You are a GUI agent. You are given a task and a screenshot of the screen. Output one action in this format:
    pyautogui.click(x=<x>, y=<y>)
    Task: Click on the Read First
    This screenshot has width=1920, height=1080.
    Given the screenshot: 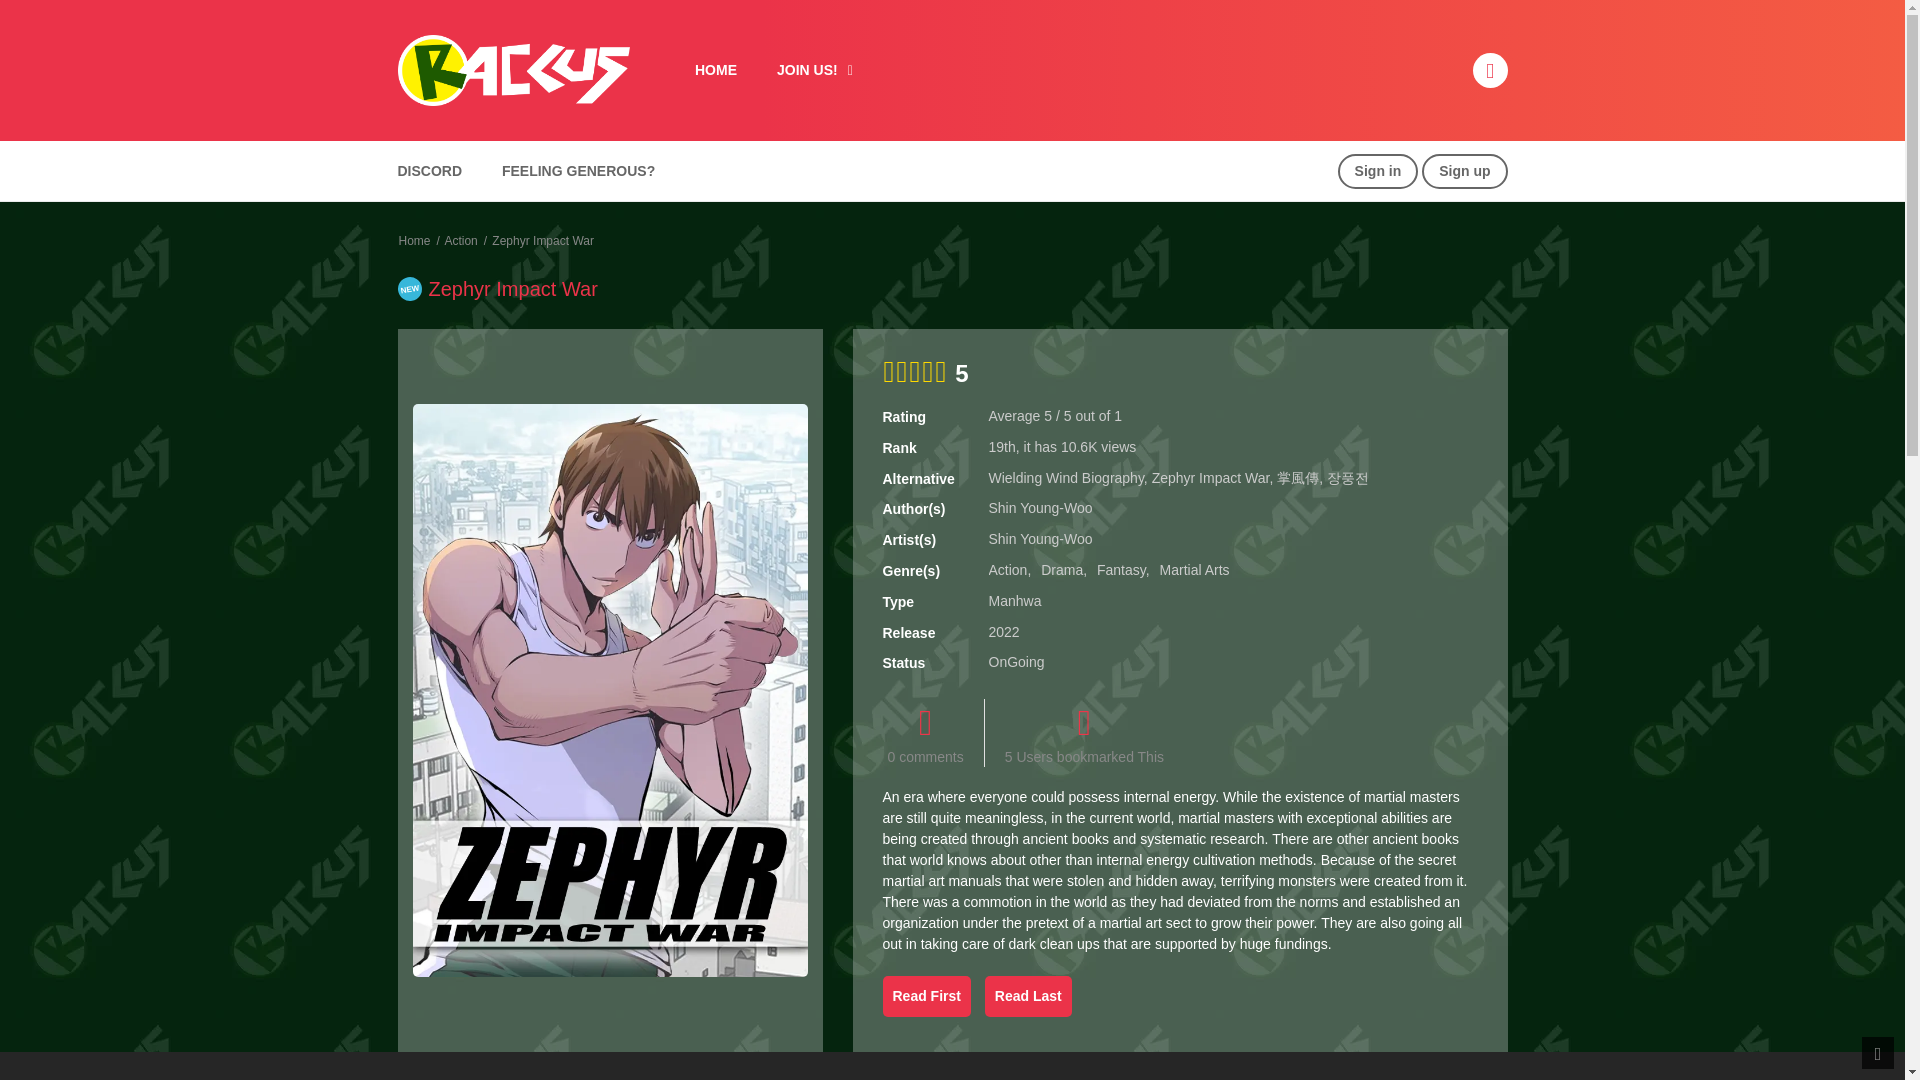 What is the action you would take?
    pyautogui.click(x=925, y=996)
    